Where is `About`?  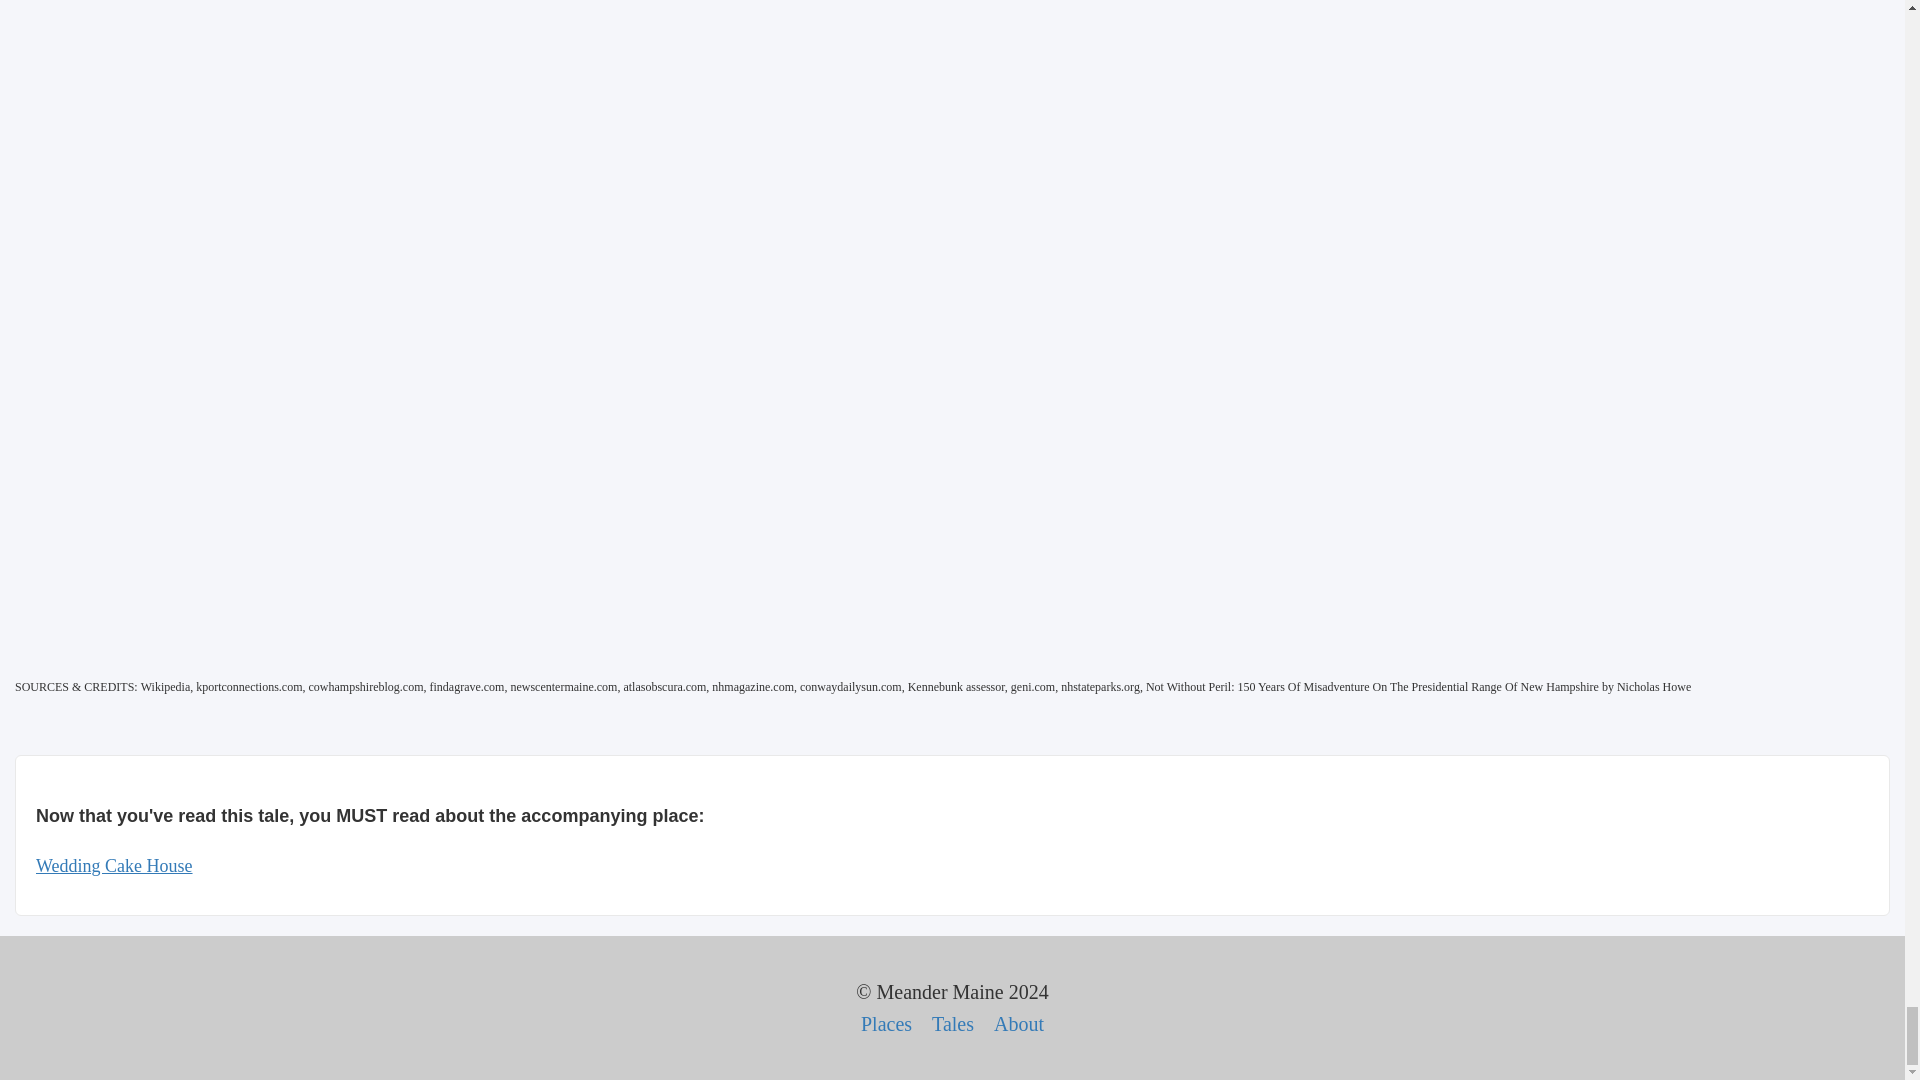
About is located at coordinates (1019, 1024).